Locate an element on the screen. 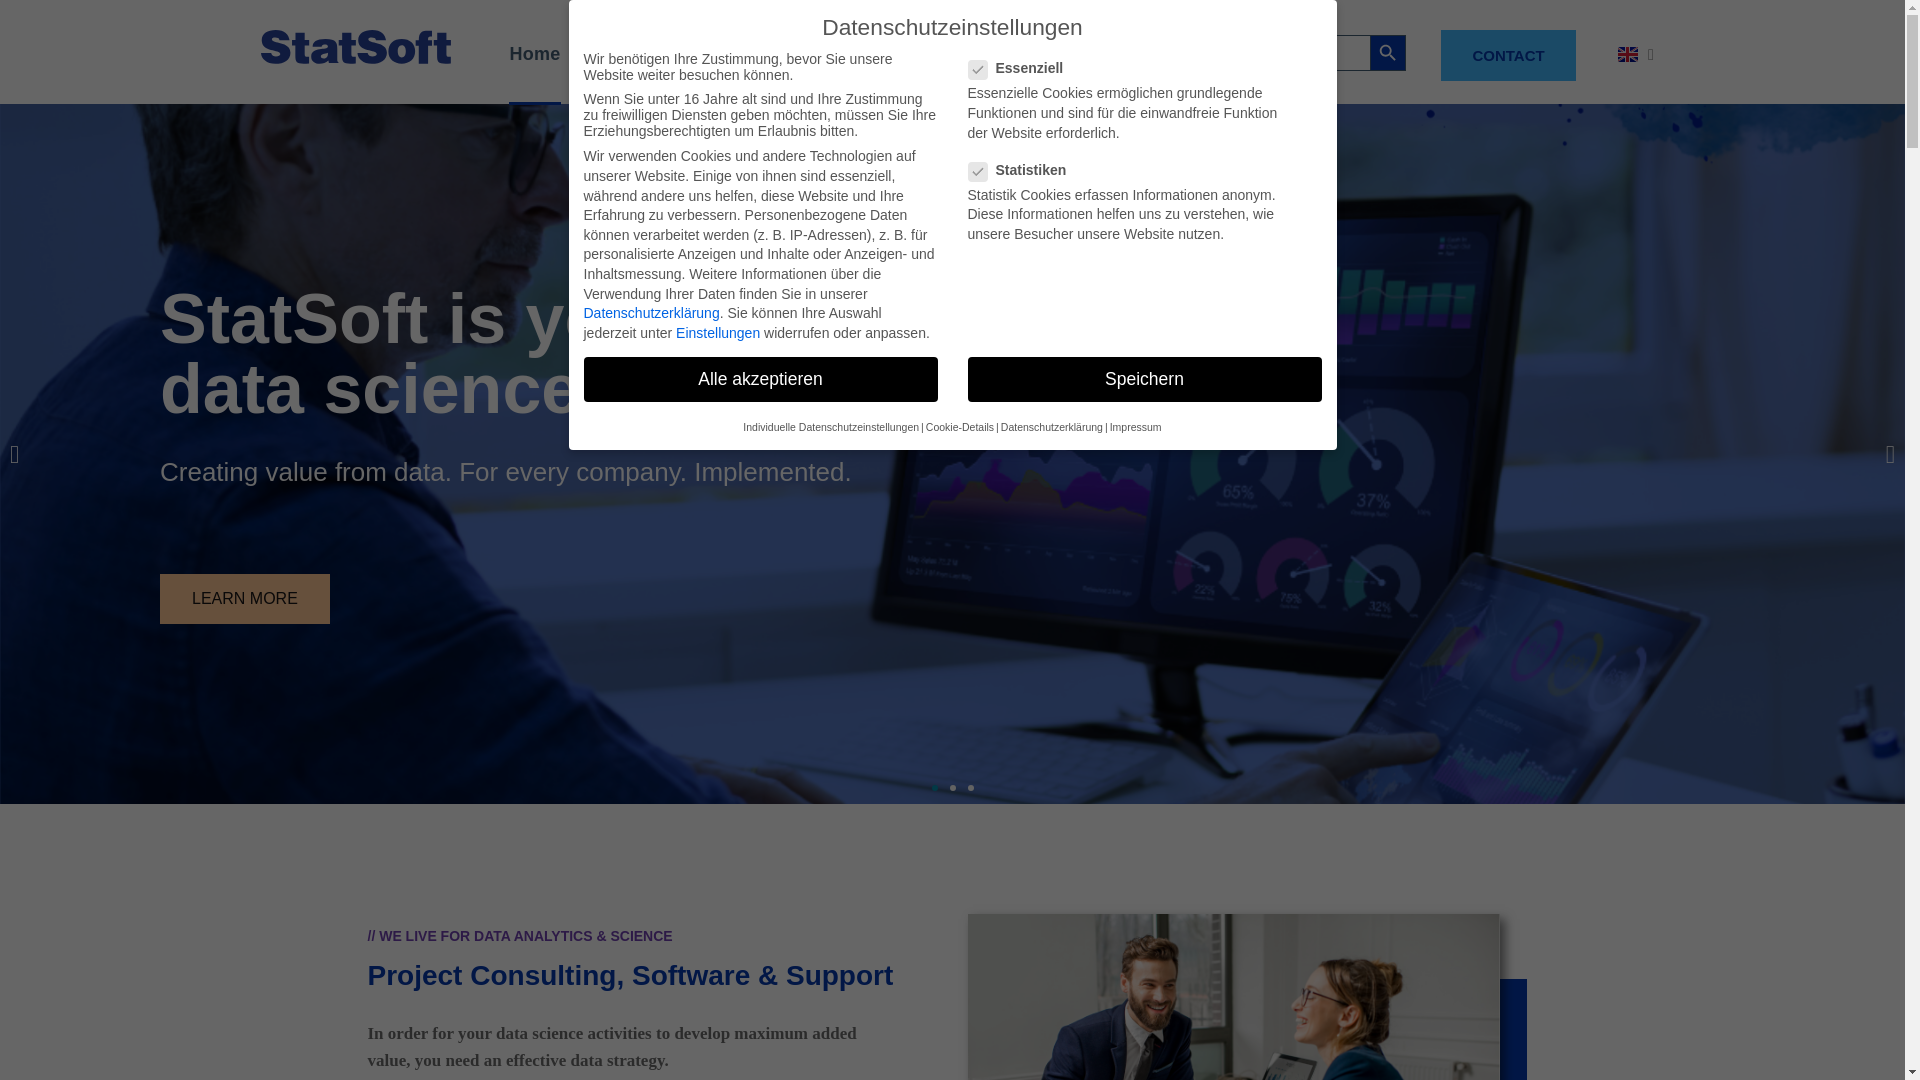  Open Cookie Preferences is located at coordinates (43, 1054).